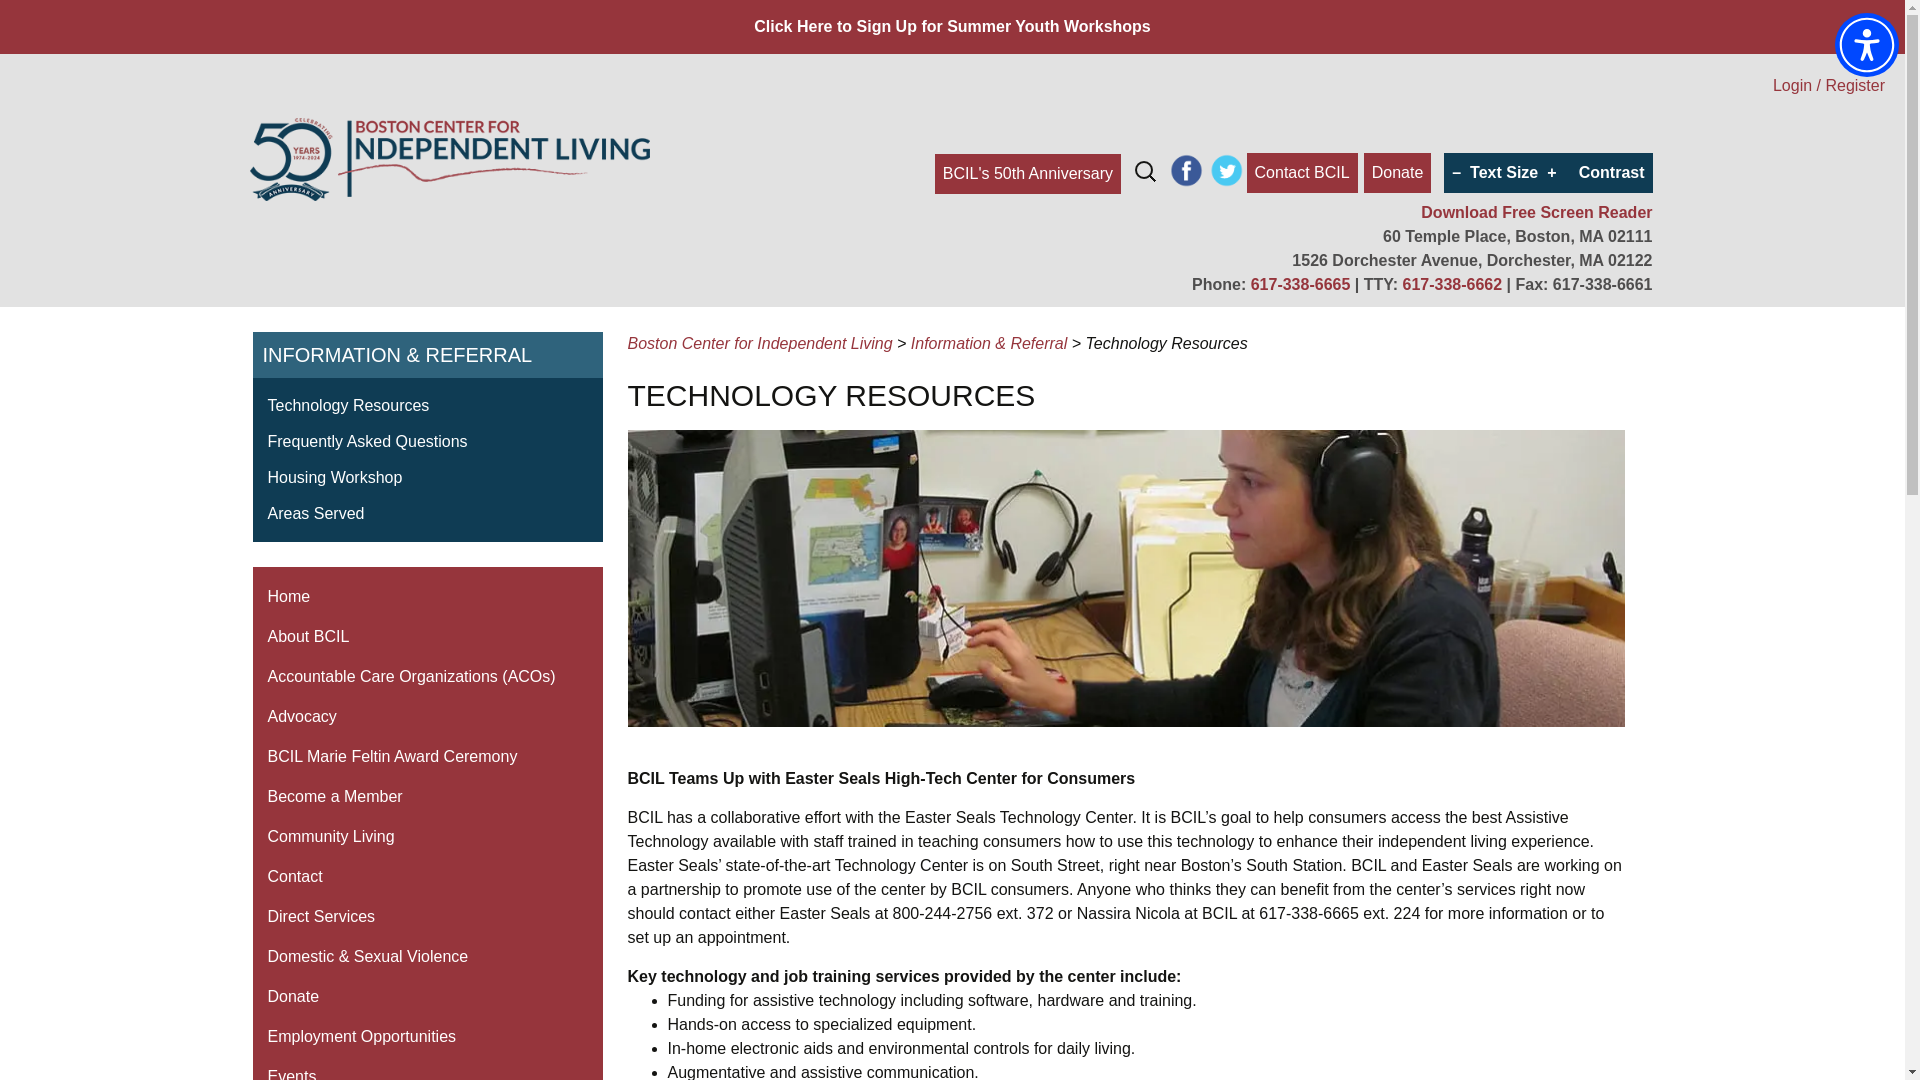 The image size is (1920, 1080). I want to click on Download Free Screen Reader, so click(1536, 212).